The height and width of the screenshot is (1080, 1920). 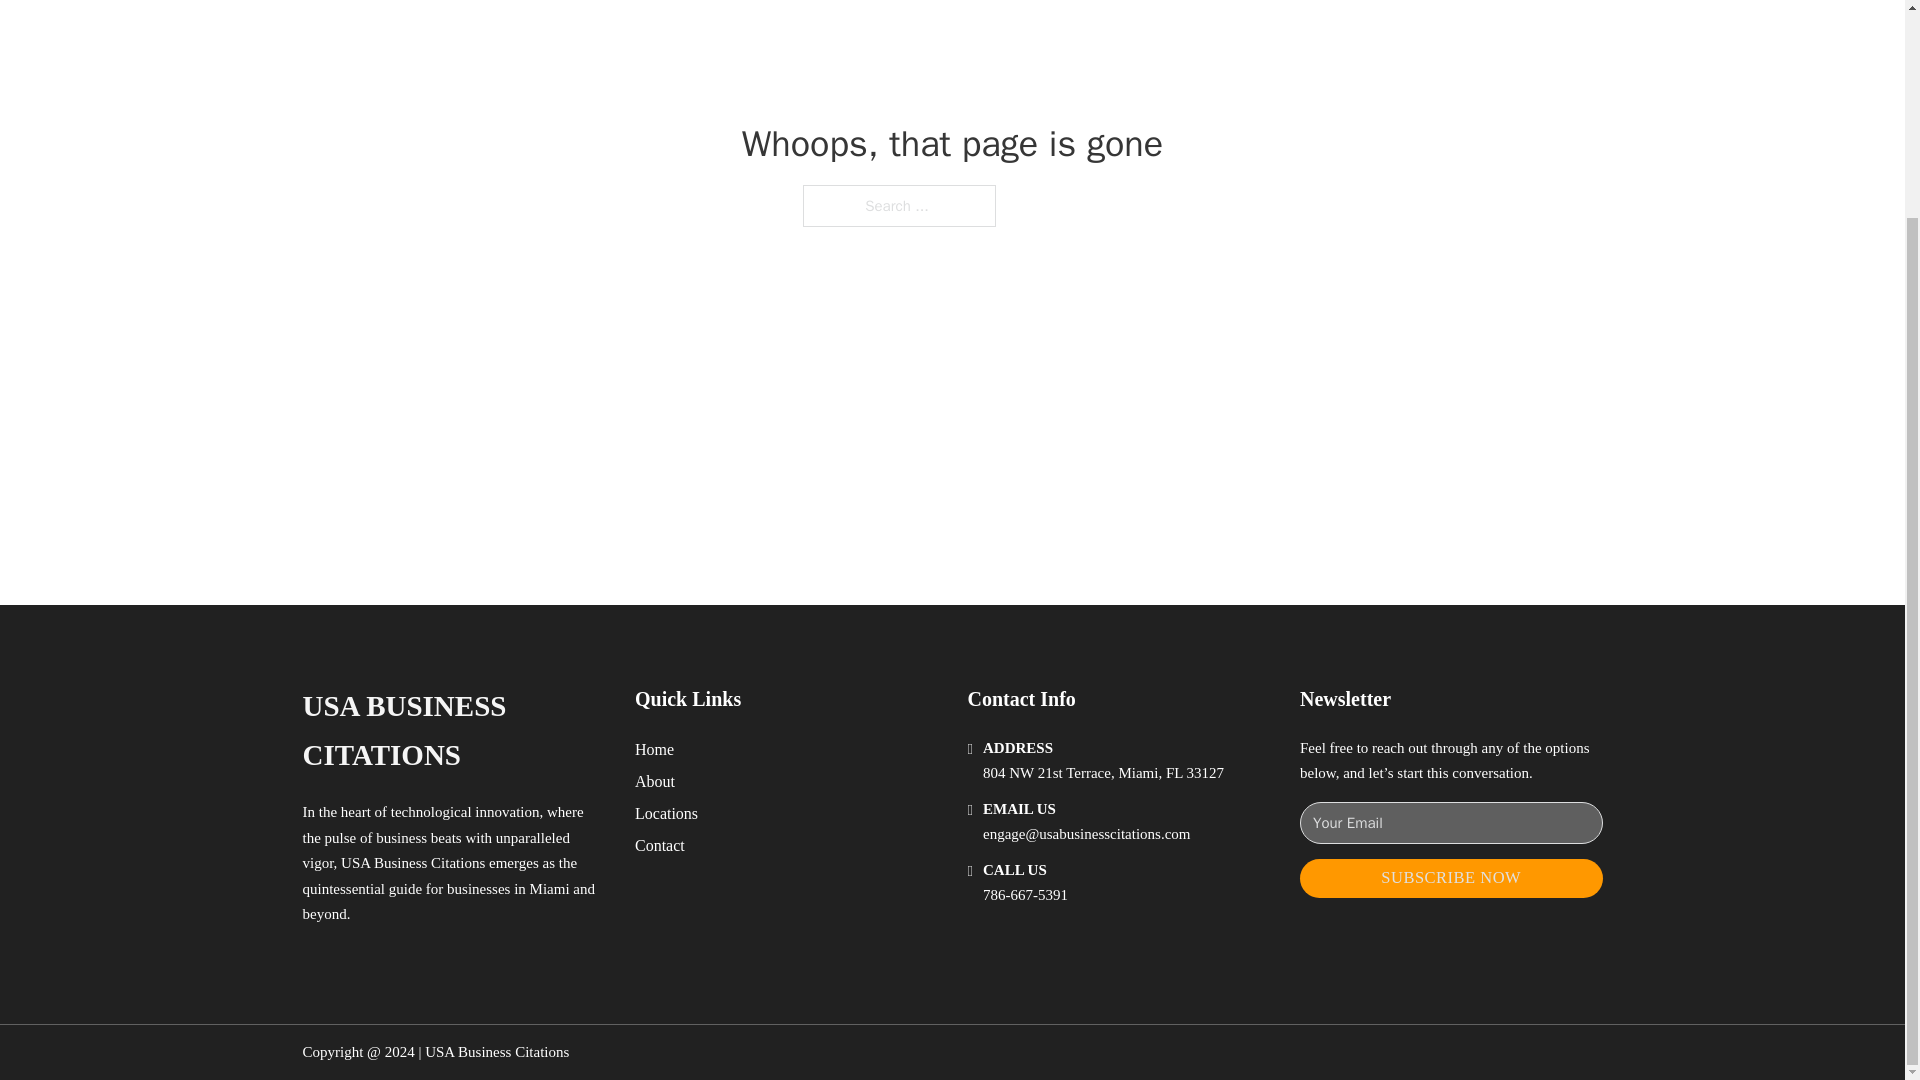 I want to click on Locations, so click(x=666, y=814).